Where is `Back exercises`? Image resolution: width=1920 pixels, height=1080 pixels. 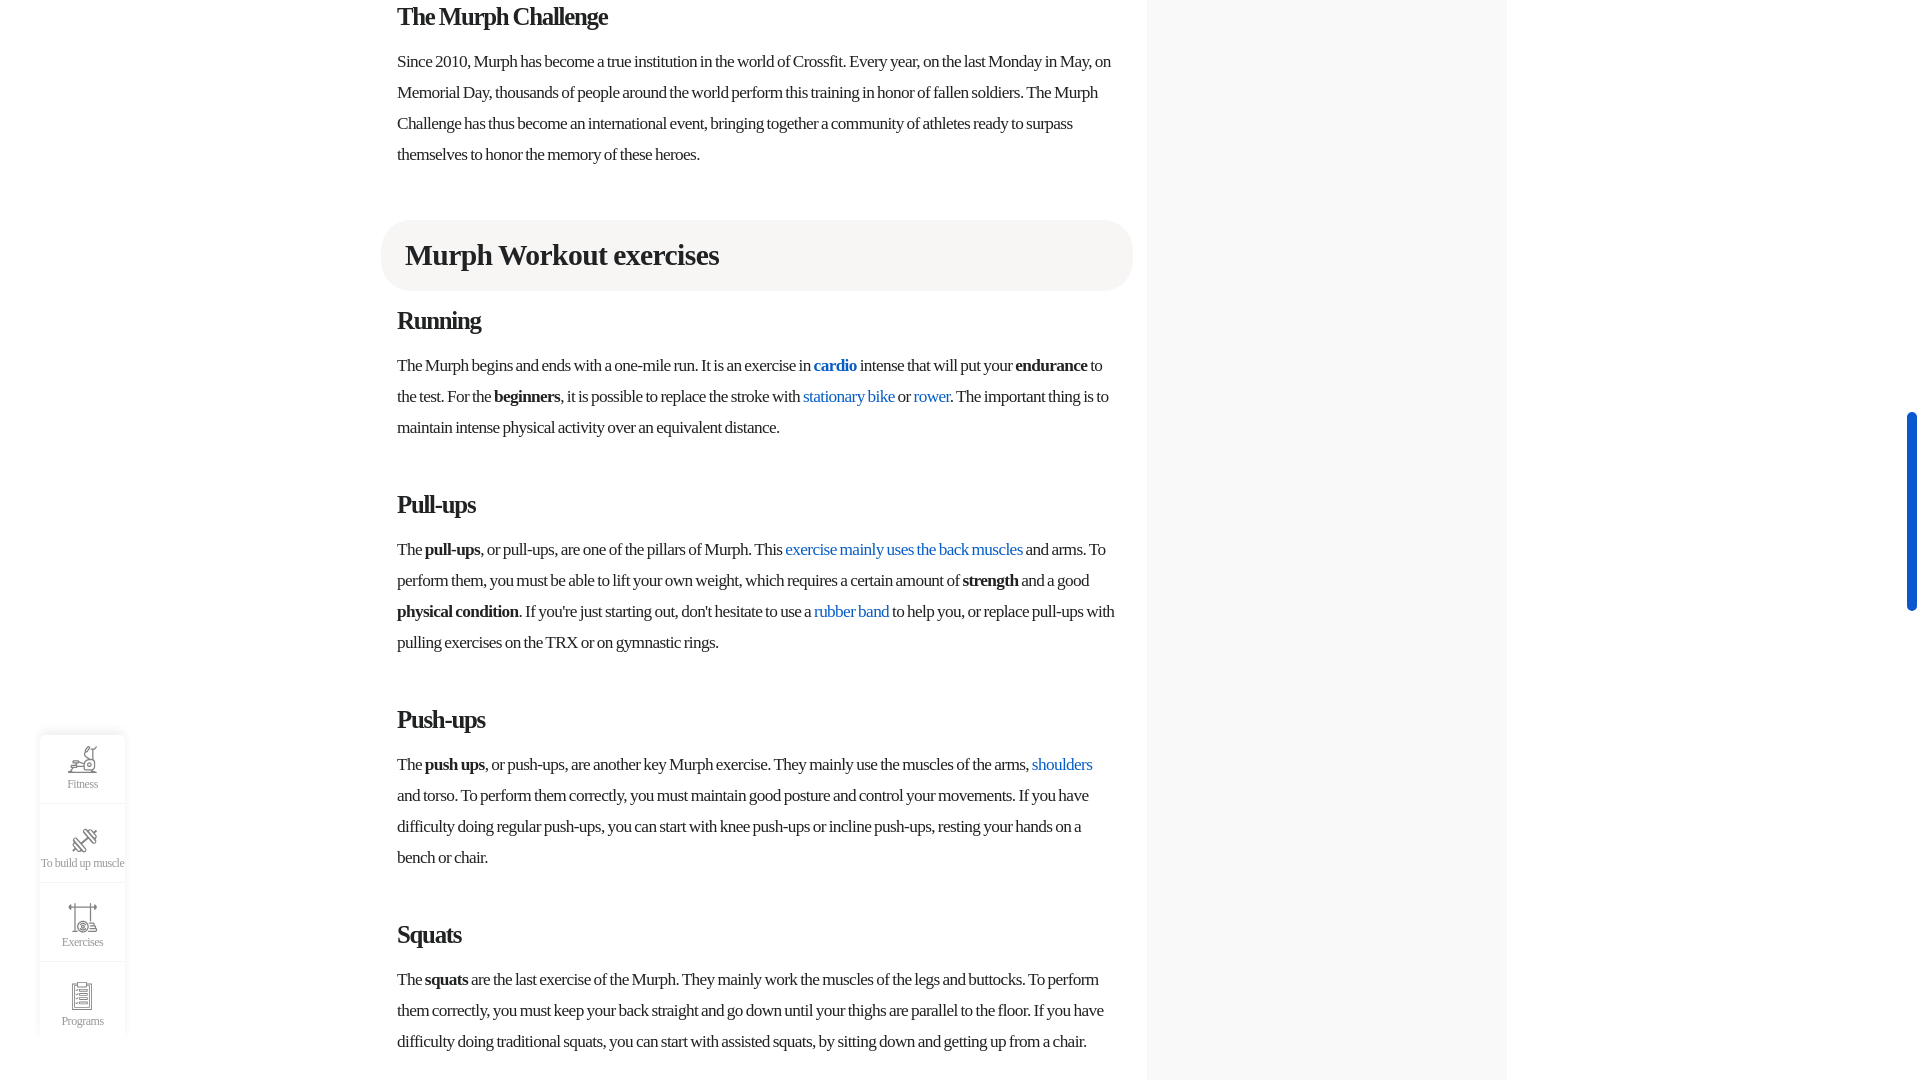
Back exercises is located at coordinates (903, 550).